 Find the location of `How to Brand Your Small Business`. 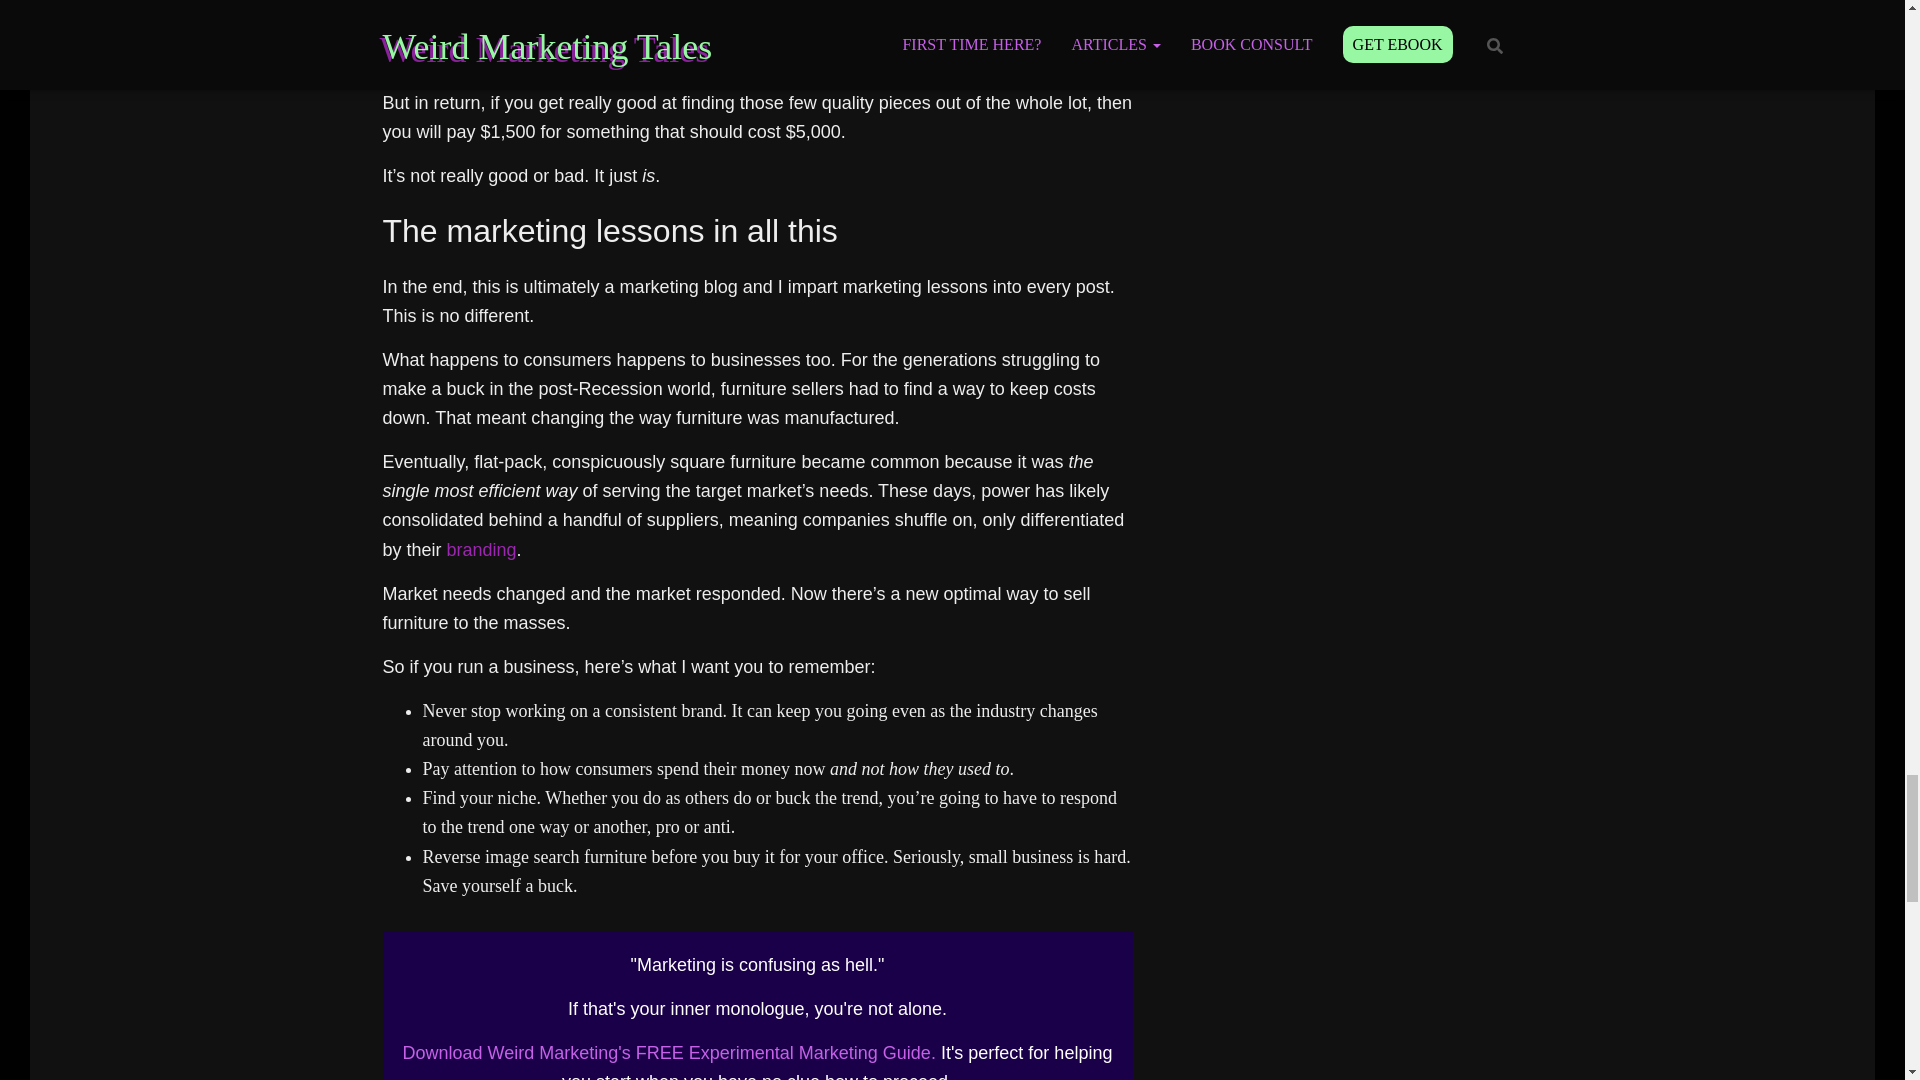

How to Brand Your Small Business is located at coordinates (482, 550).